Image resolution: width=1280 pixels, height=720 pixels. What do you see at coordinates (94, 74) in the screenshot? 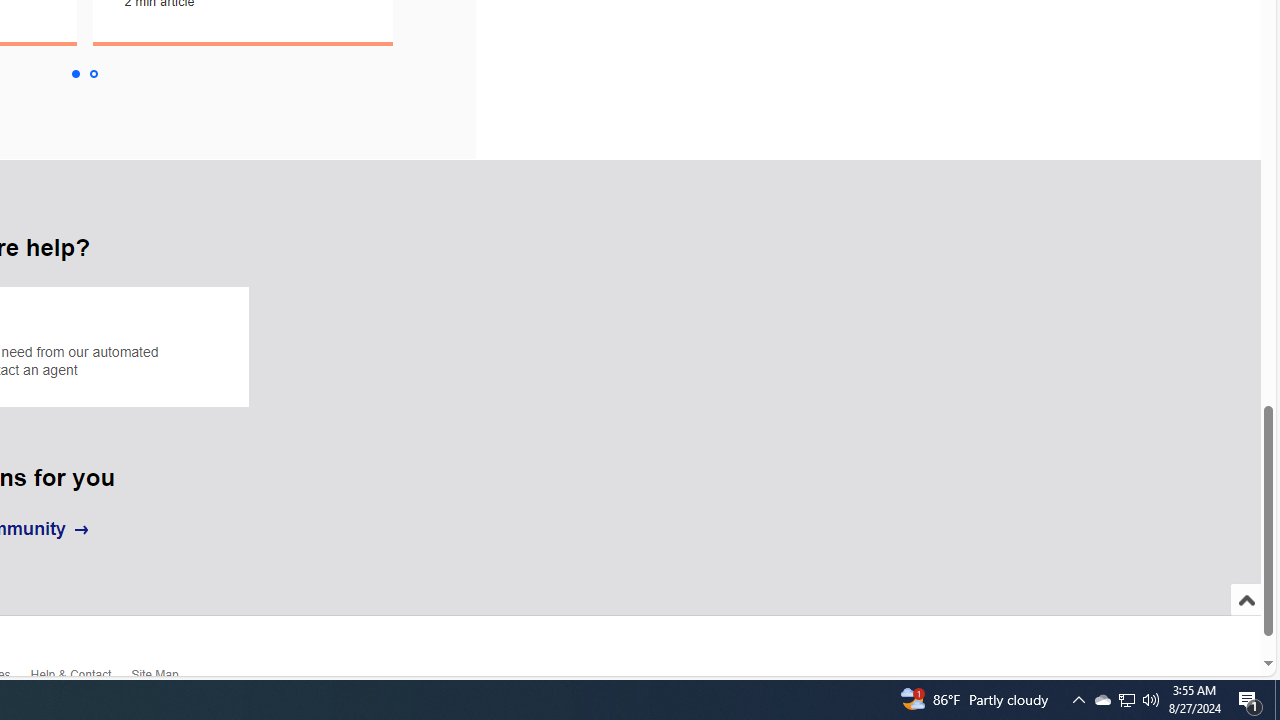
I see `Slide 2 ` at bounding box center [94, 74].